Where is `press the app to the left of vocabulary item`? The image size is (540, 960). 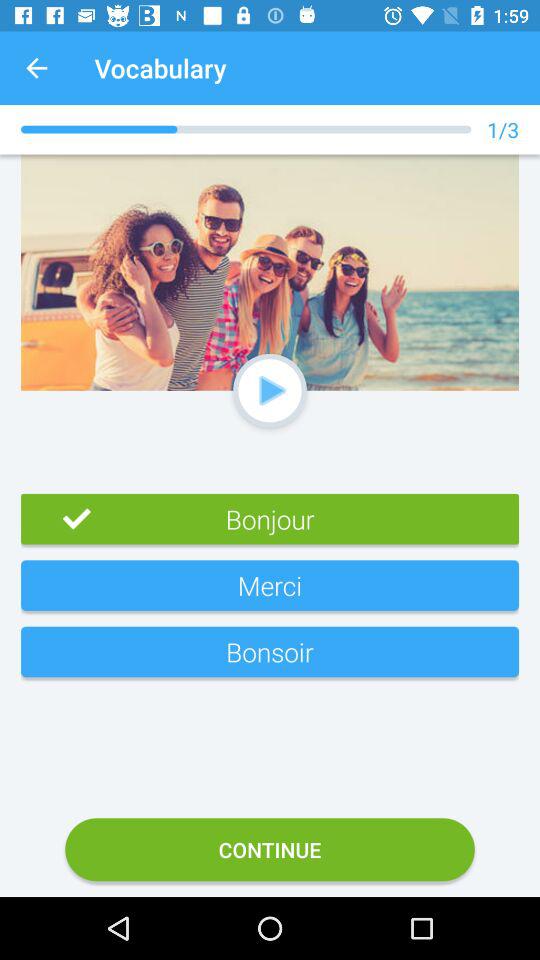
press the app to the left of vocabulary item is located at coordinates (36, 68).